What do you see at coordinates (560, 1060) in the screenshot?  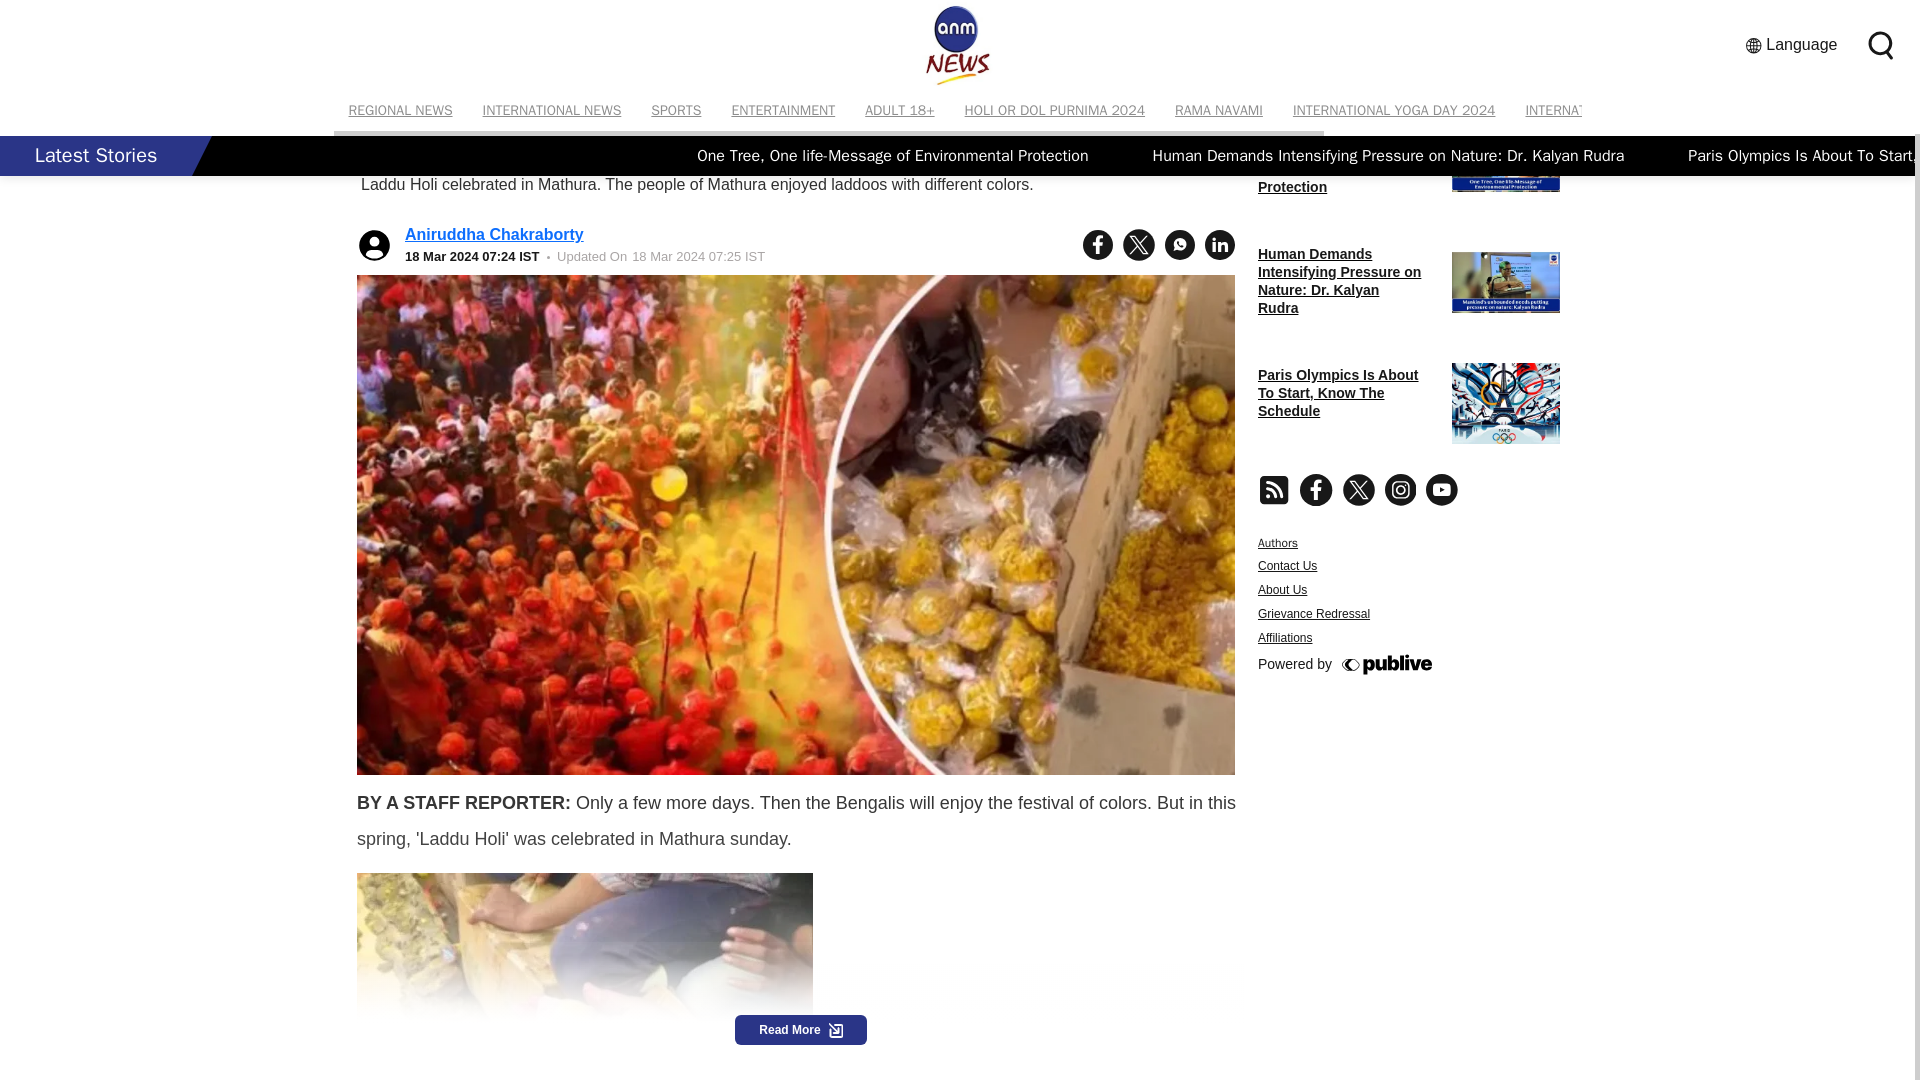 I see `Dol Purnima` at bounding box center [560, 1060].